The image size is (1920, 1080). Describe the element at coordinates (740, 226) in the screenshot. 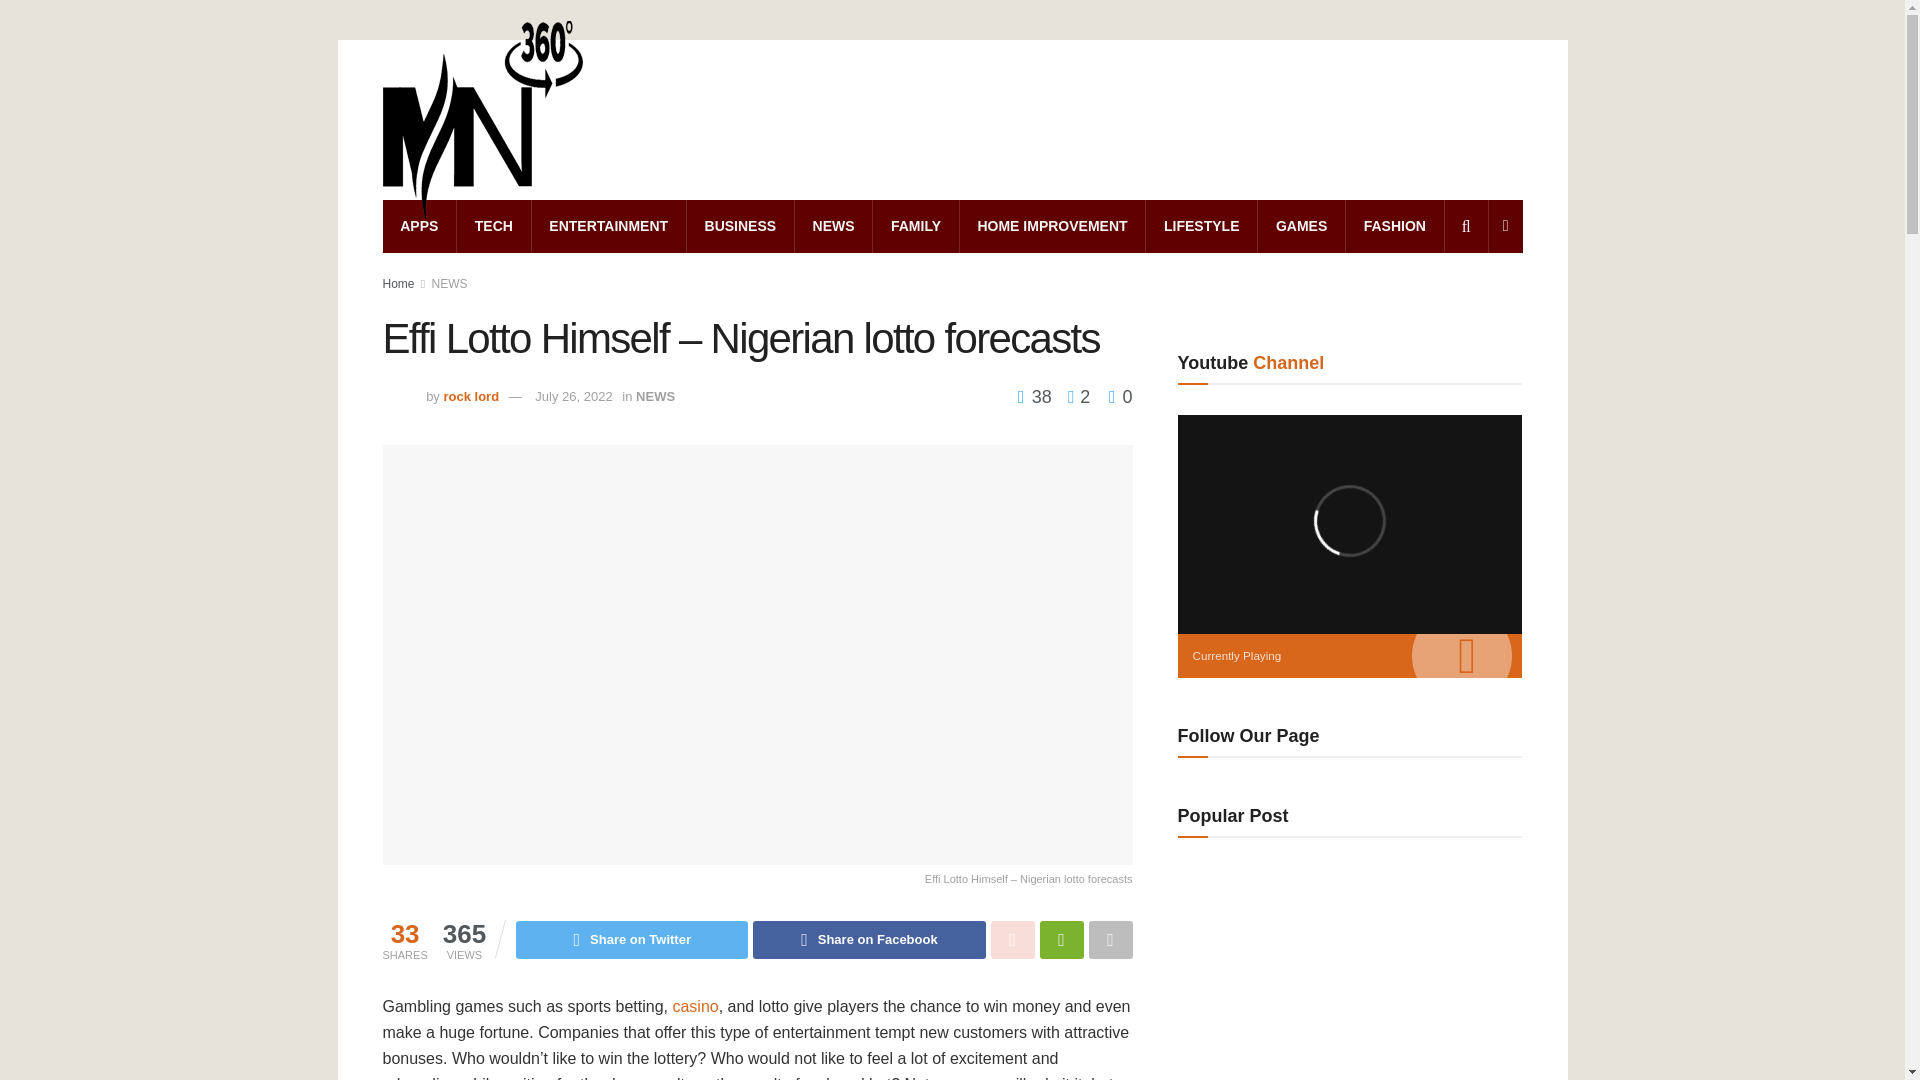

I see `BUSINESS` at that location.